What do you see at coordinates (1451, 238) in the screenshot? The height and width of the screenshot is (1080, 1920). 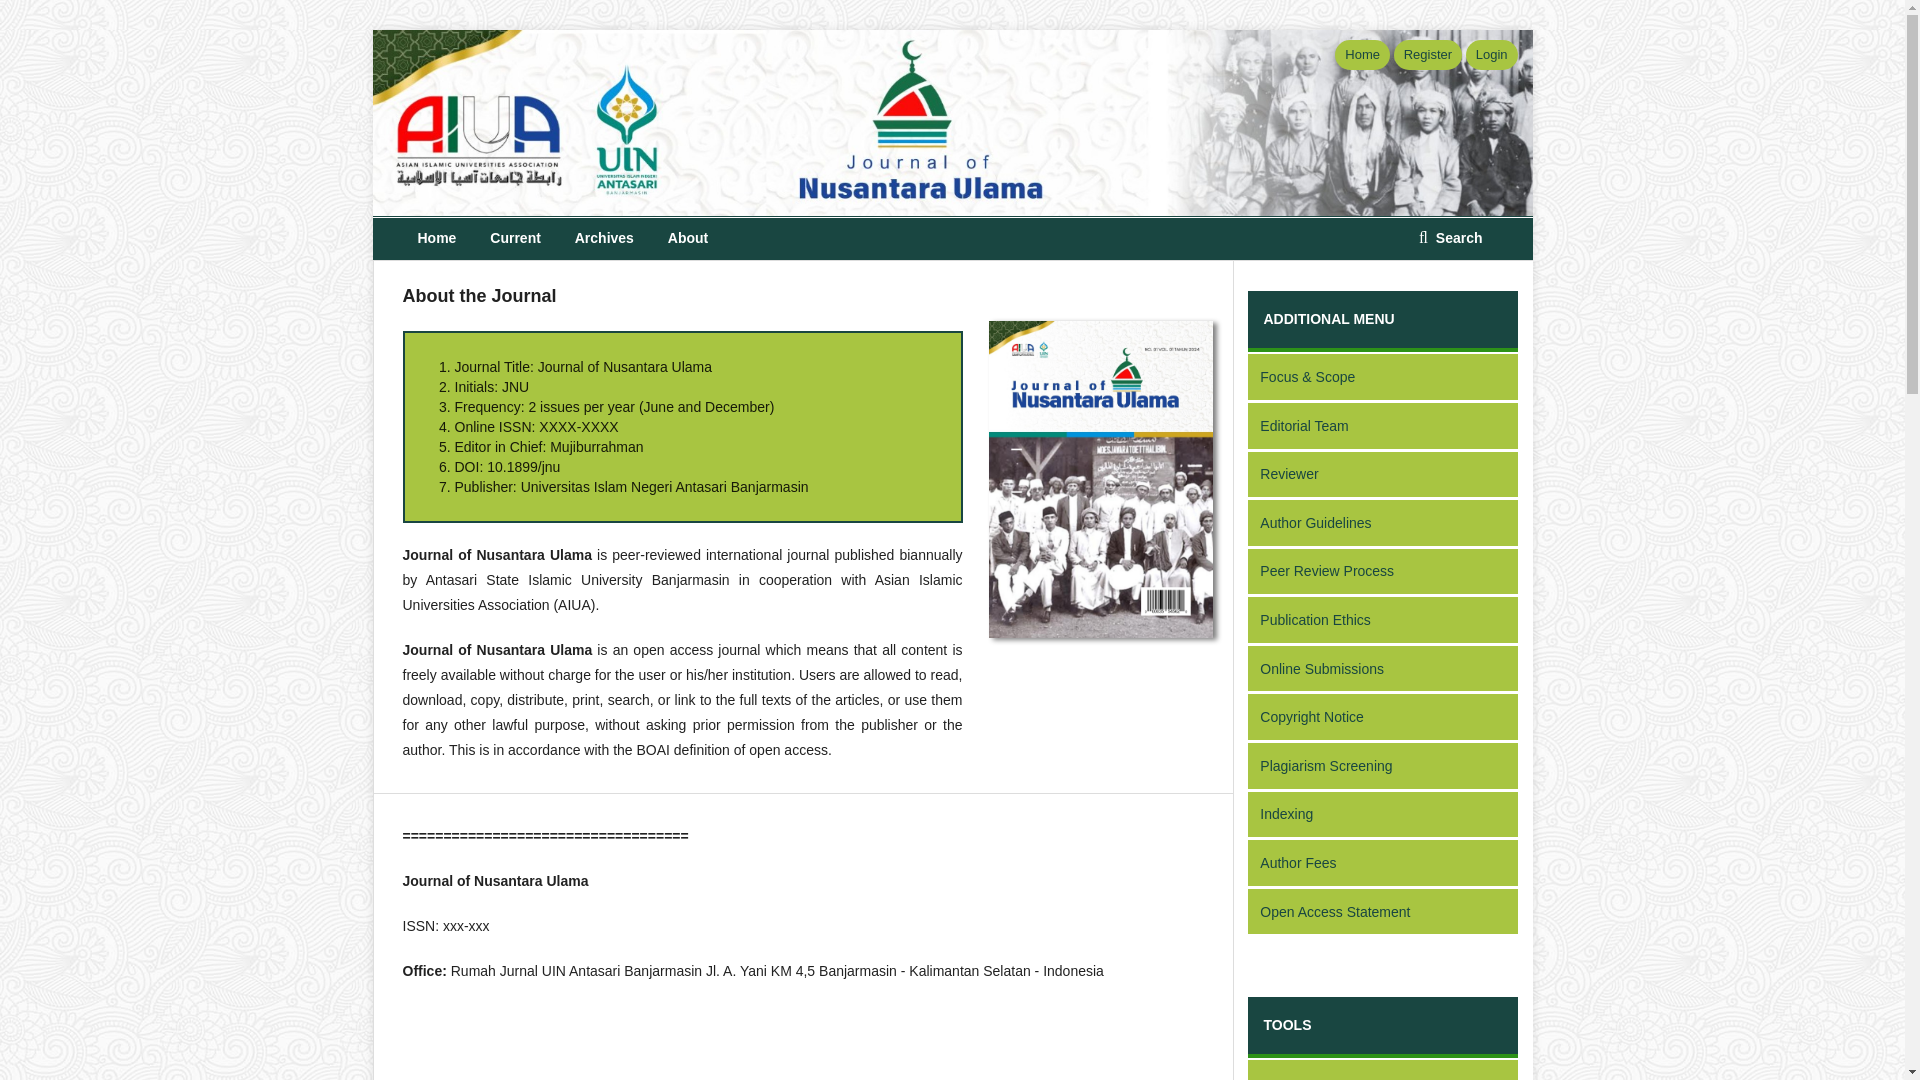 I see `Search` at bounding box center [1451, 238].